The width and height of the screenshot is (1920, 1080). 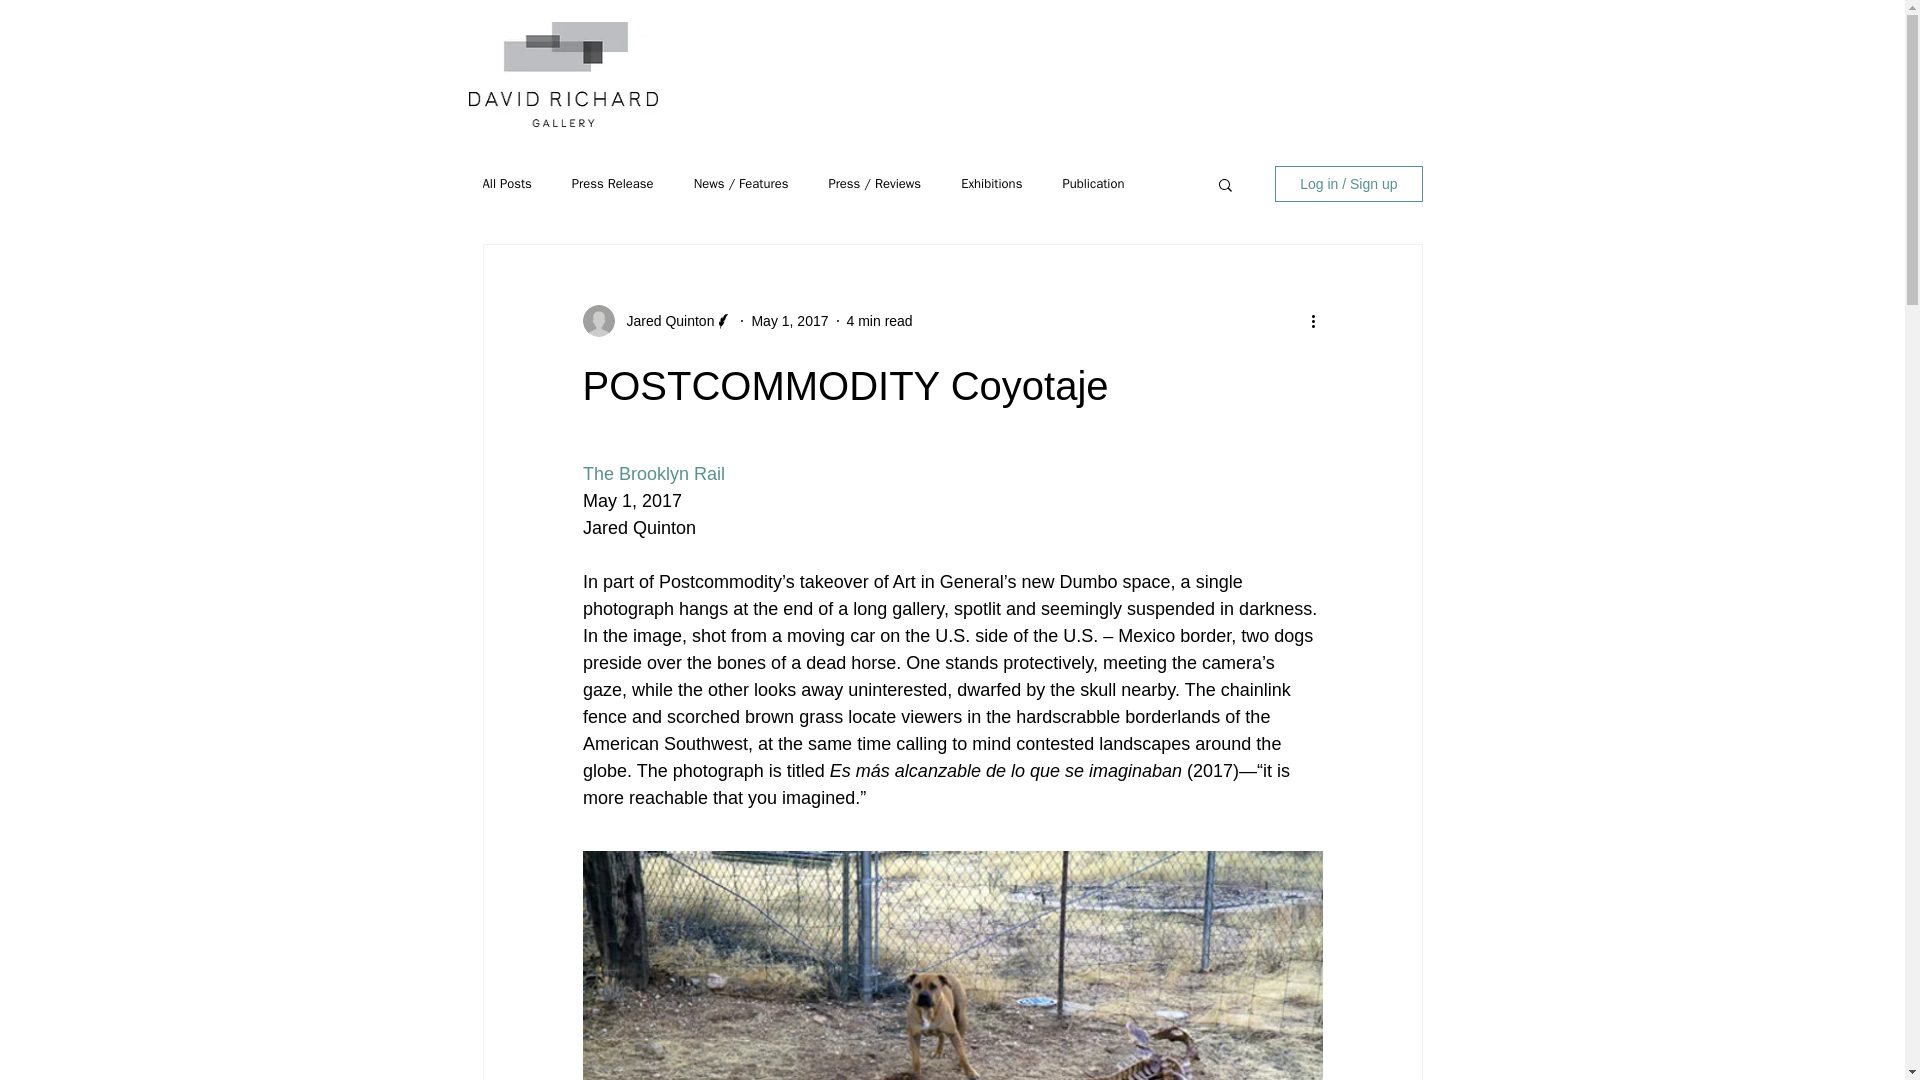 I want to click on All Posts, so click(x=506, y=184).